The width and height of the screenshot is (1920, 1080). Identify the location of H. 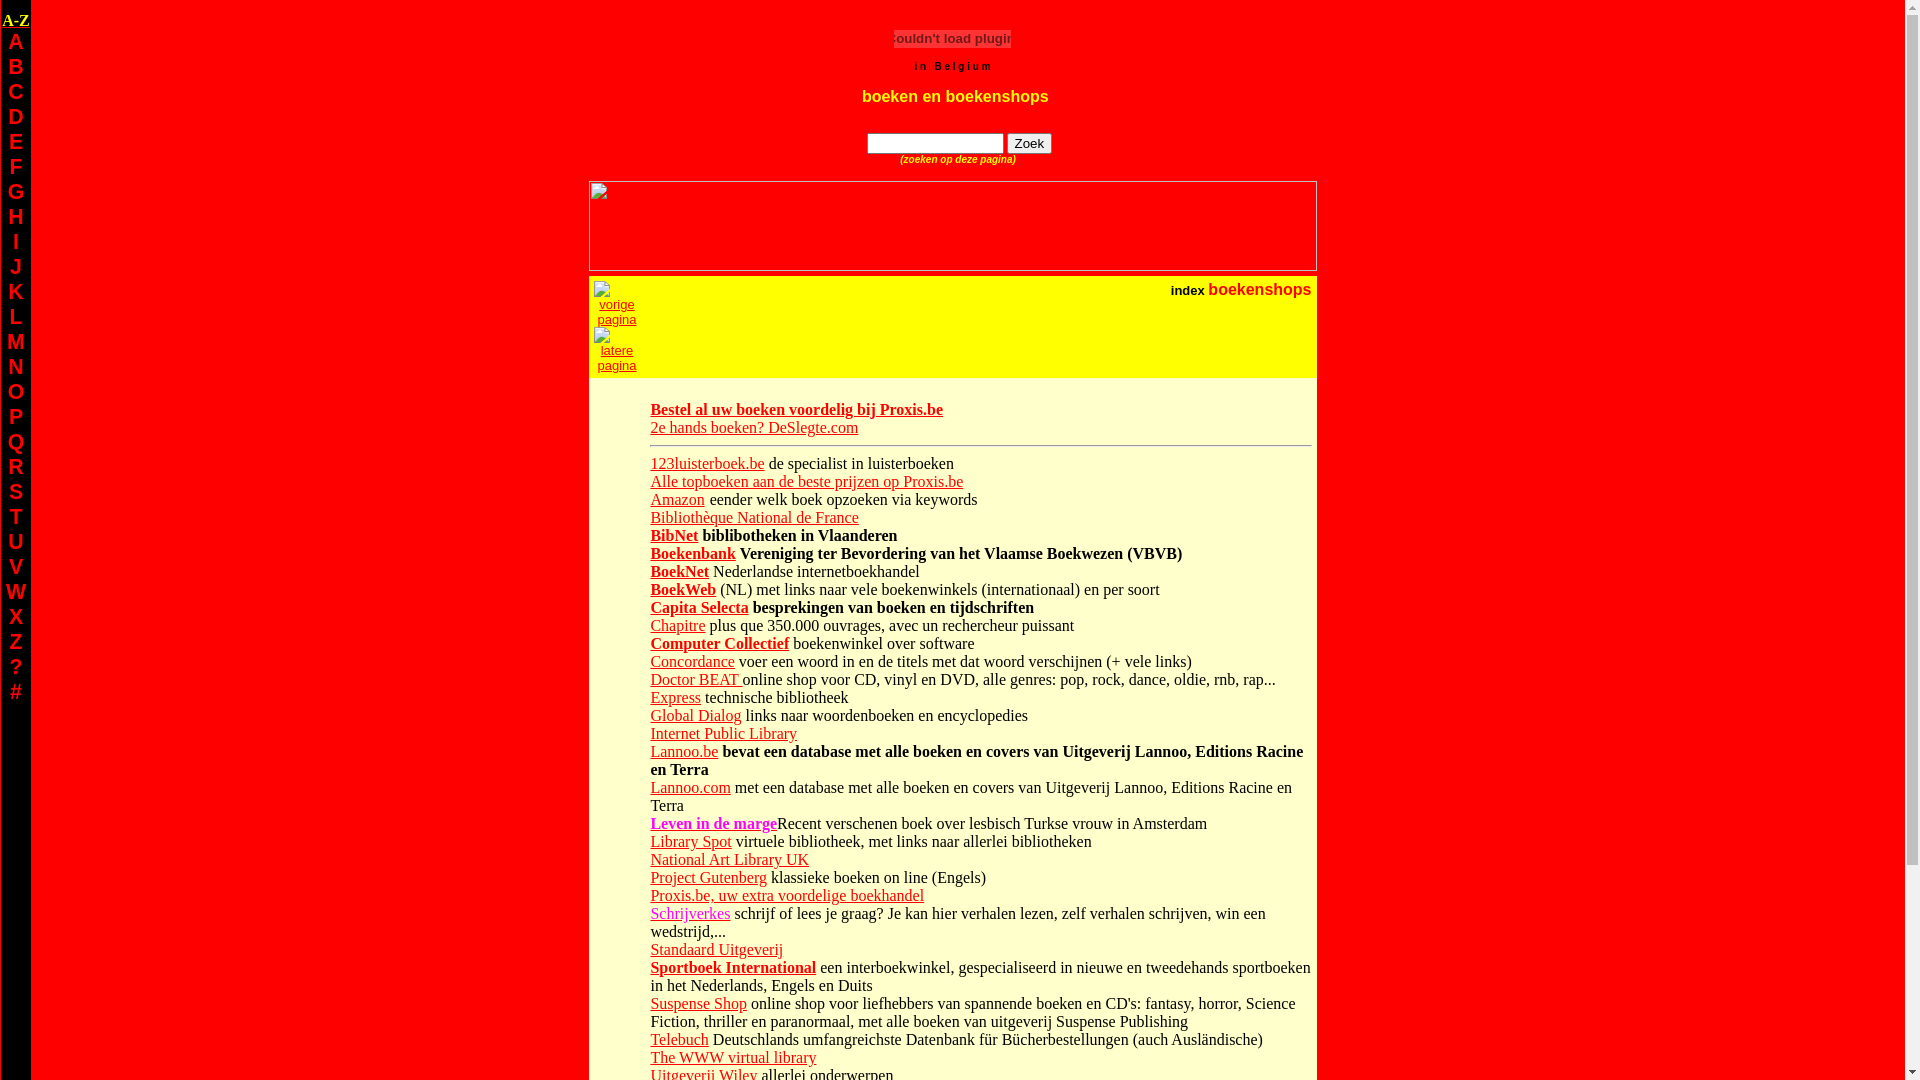
(16, 217).